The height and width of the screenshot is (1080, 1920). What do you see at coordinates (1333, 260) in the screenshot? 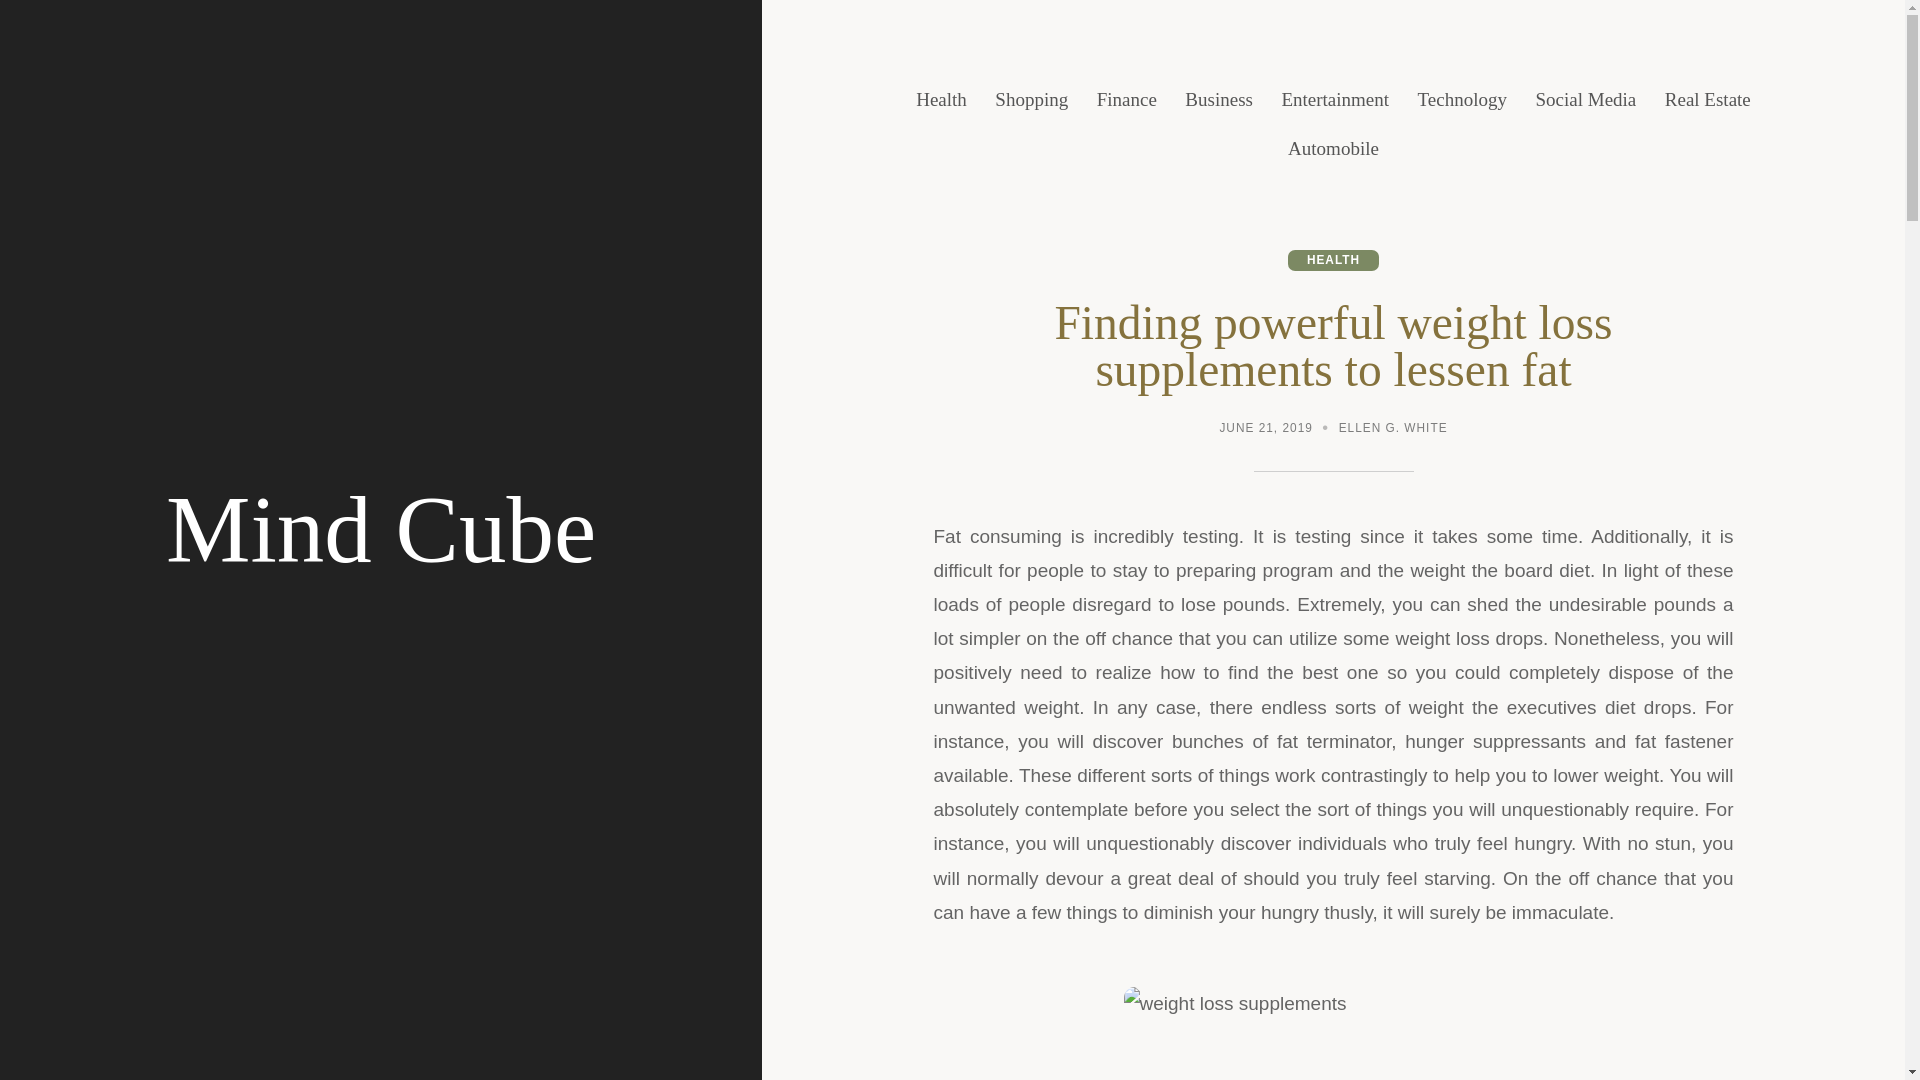
I see `HEALTH` at bounding box center [1333, 260].